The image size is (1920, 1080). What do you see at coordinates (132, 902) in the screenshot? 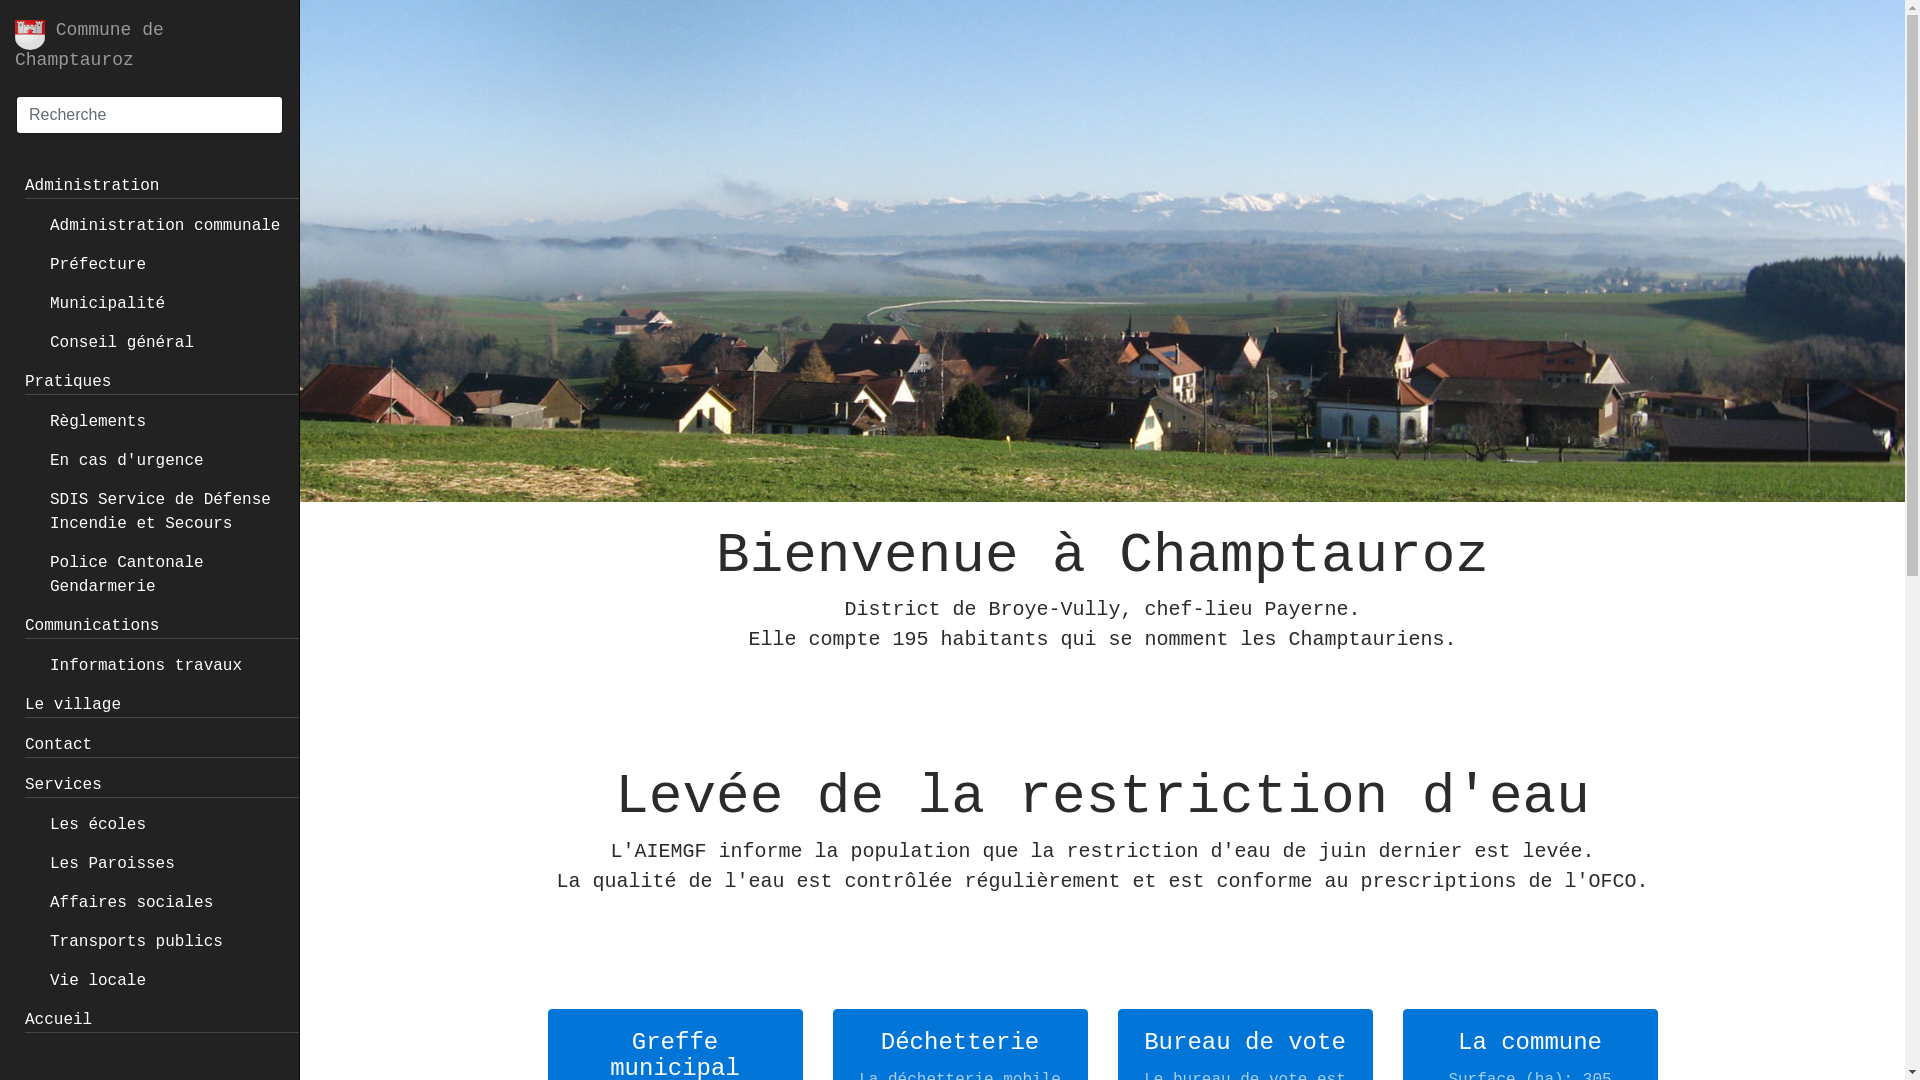
I see `Affaires sociales` at bounding box center [132, 902].